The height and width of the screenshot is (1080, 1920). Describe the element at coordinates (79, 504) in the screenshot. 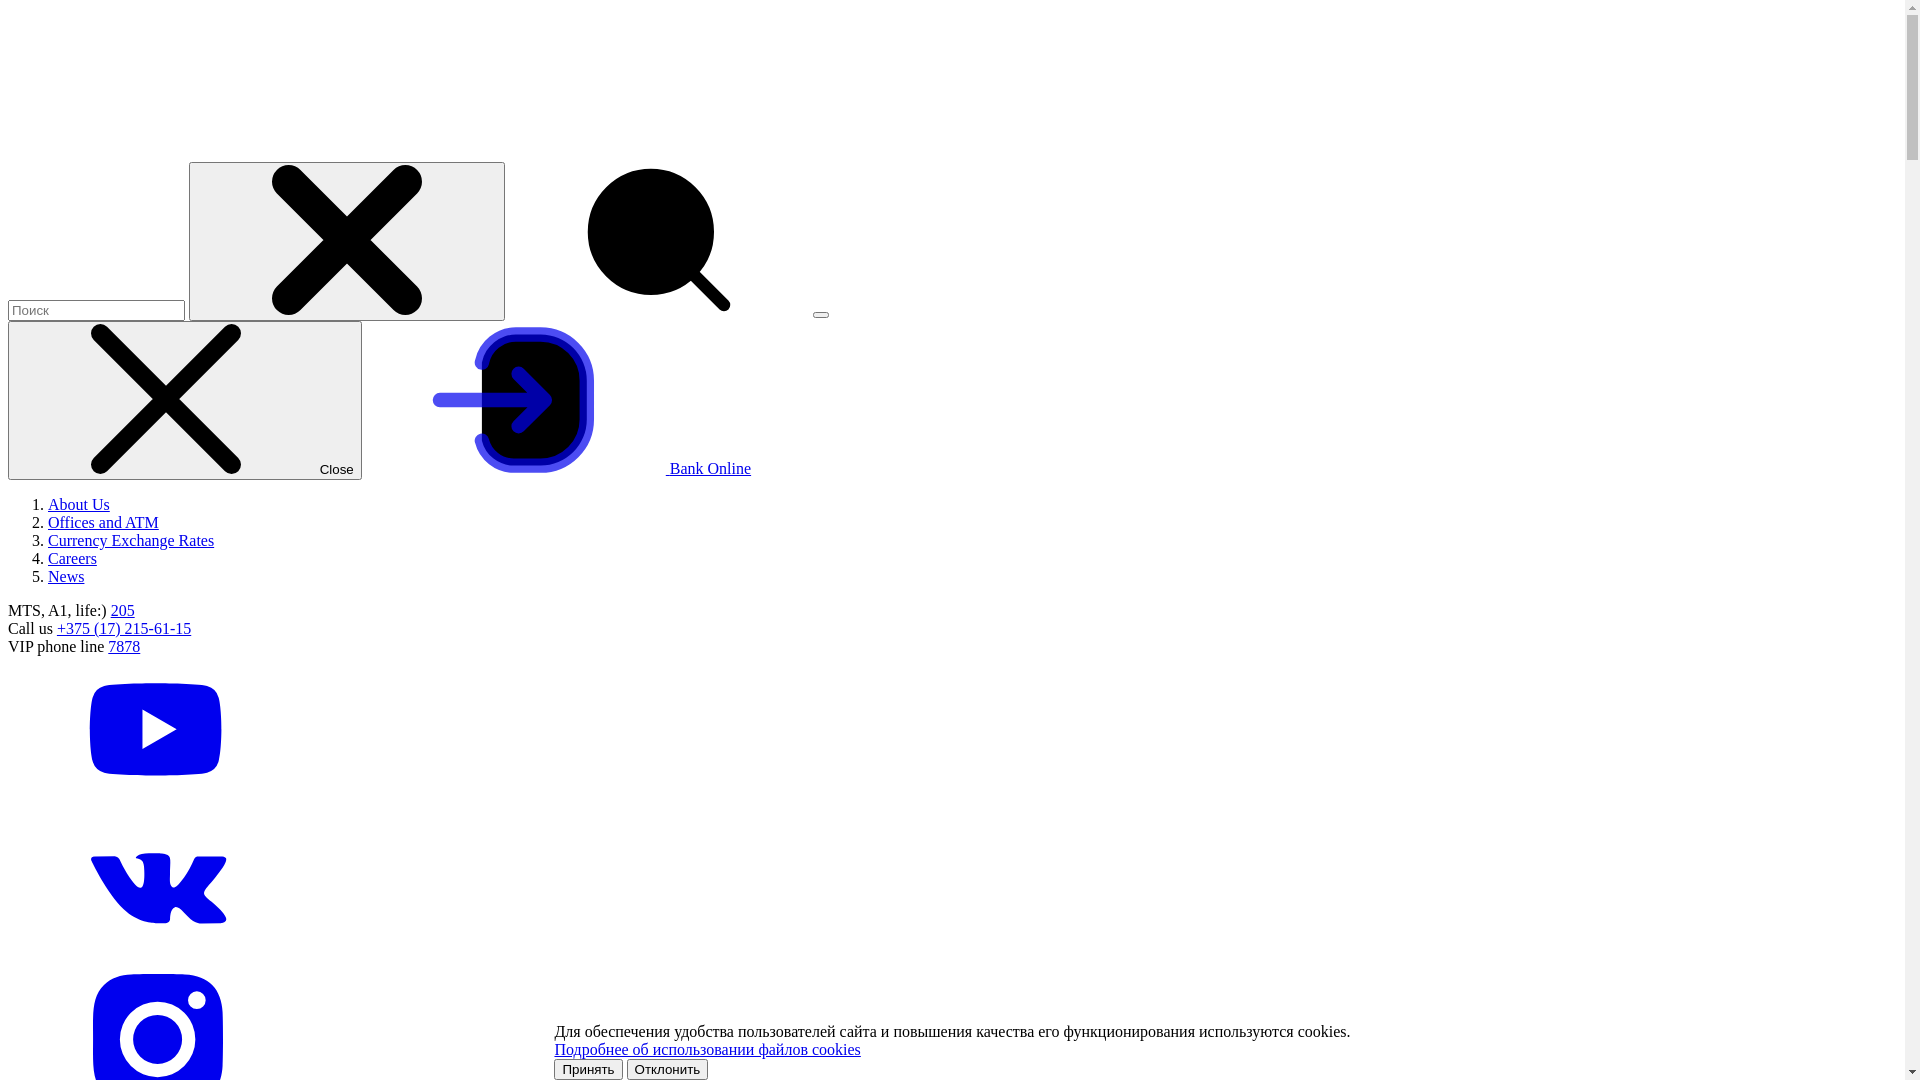

I see `About Us` at that location.